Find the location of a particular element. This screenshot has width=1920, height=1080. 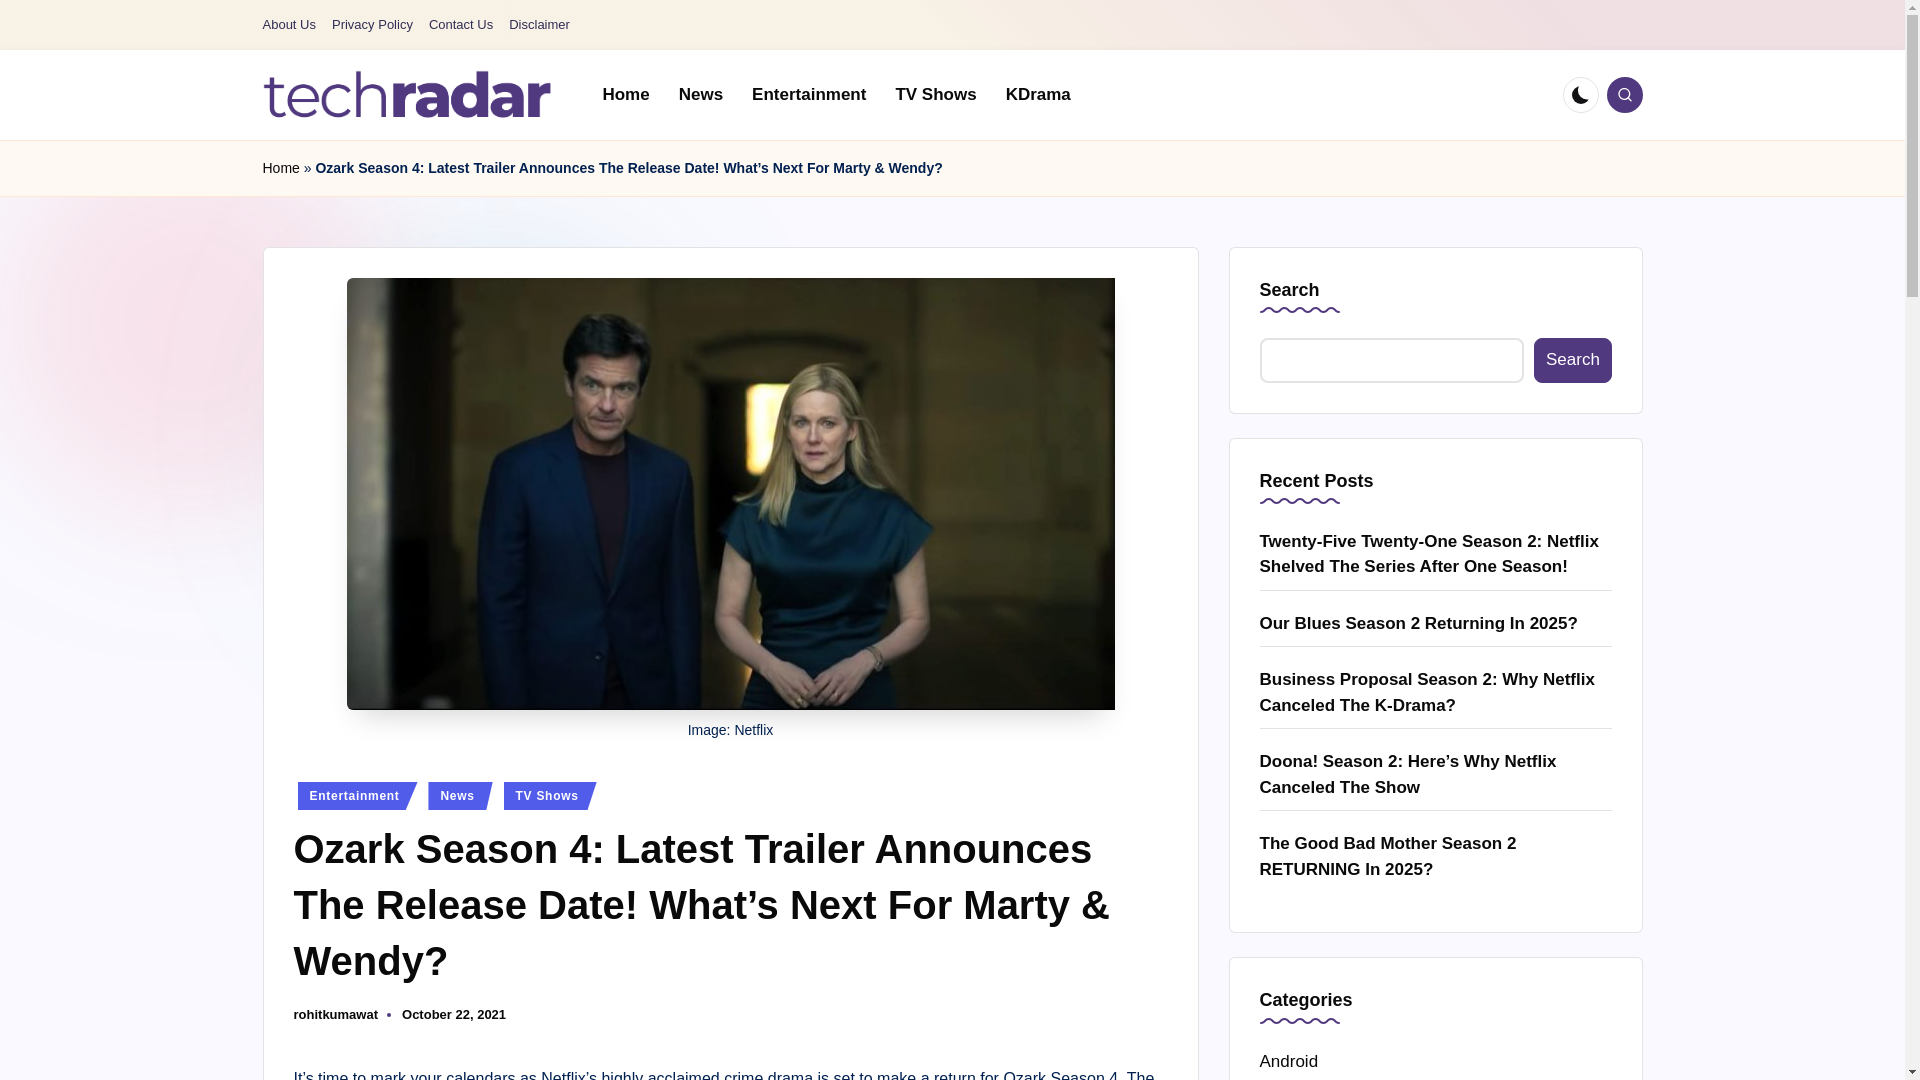

Entertainment is located at coordinates (358, 796).